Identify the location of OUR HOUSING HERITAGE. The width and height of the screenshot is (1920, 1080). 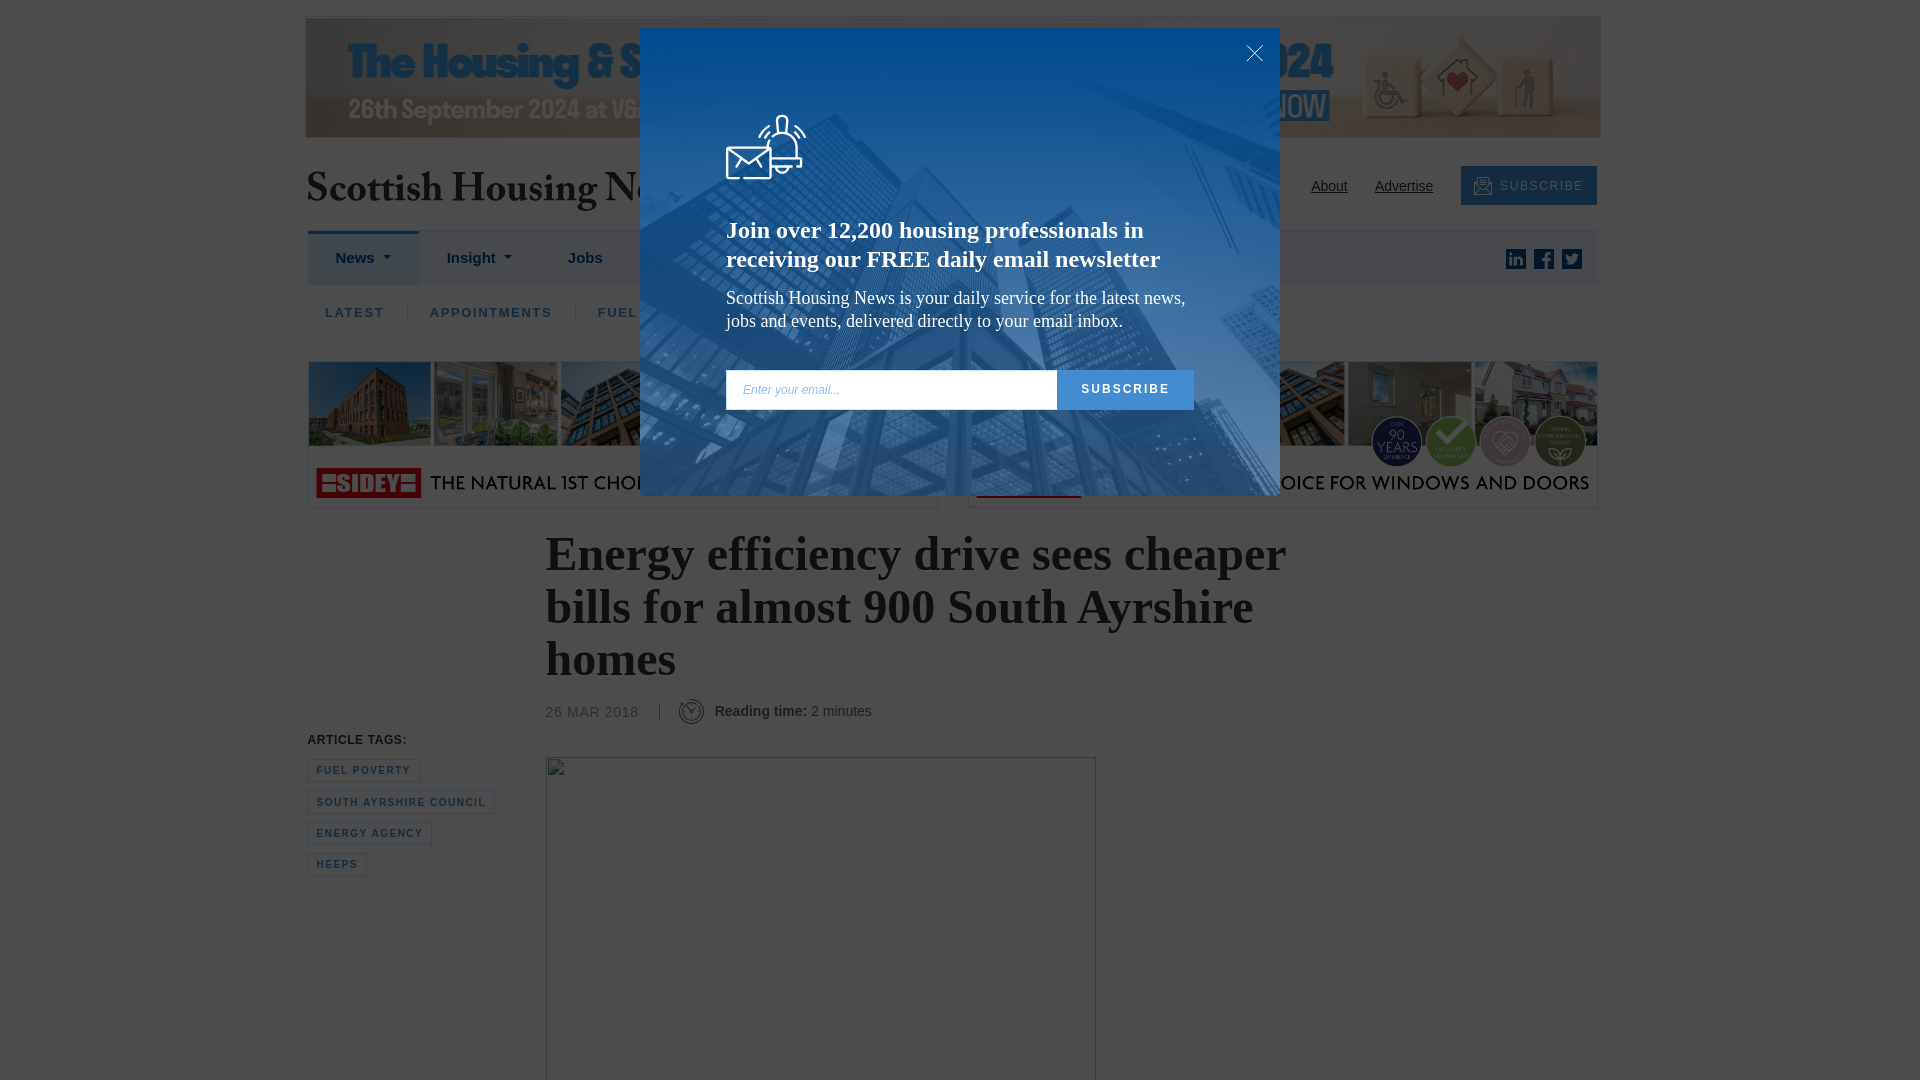
(1366, 312).